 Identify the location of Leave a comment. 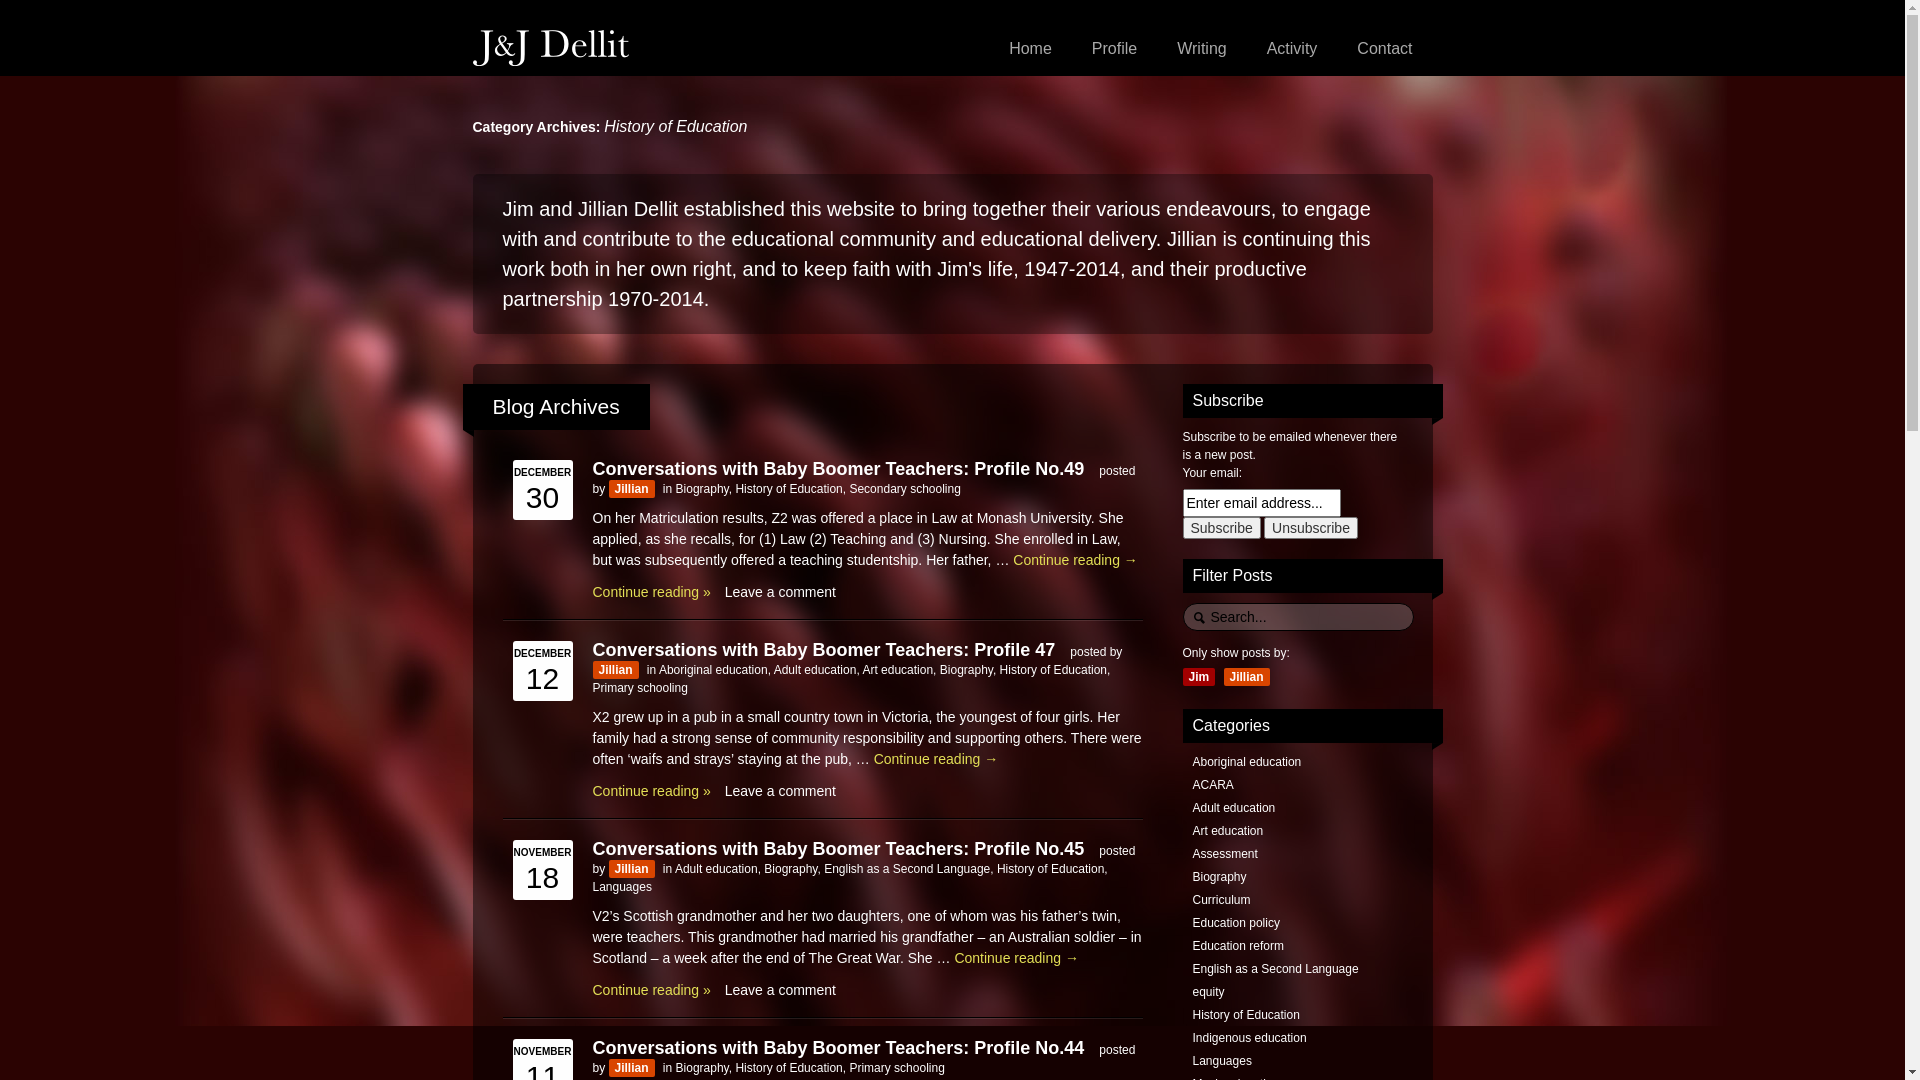
(780, 790).